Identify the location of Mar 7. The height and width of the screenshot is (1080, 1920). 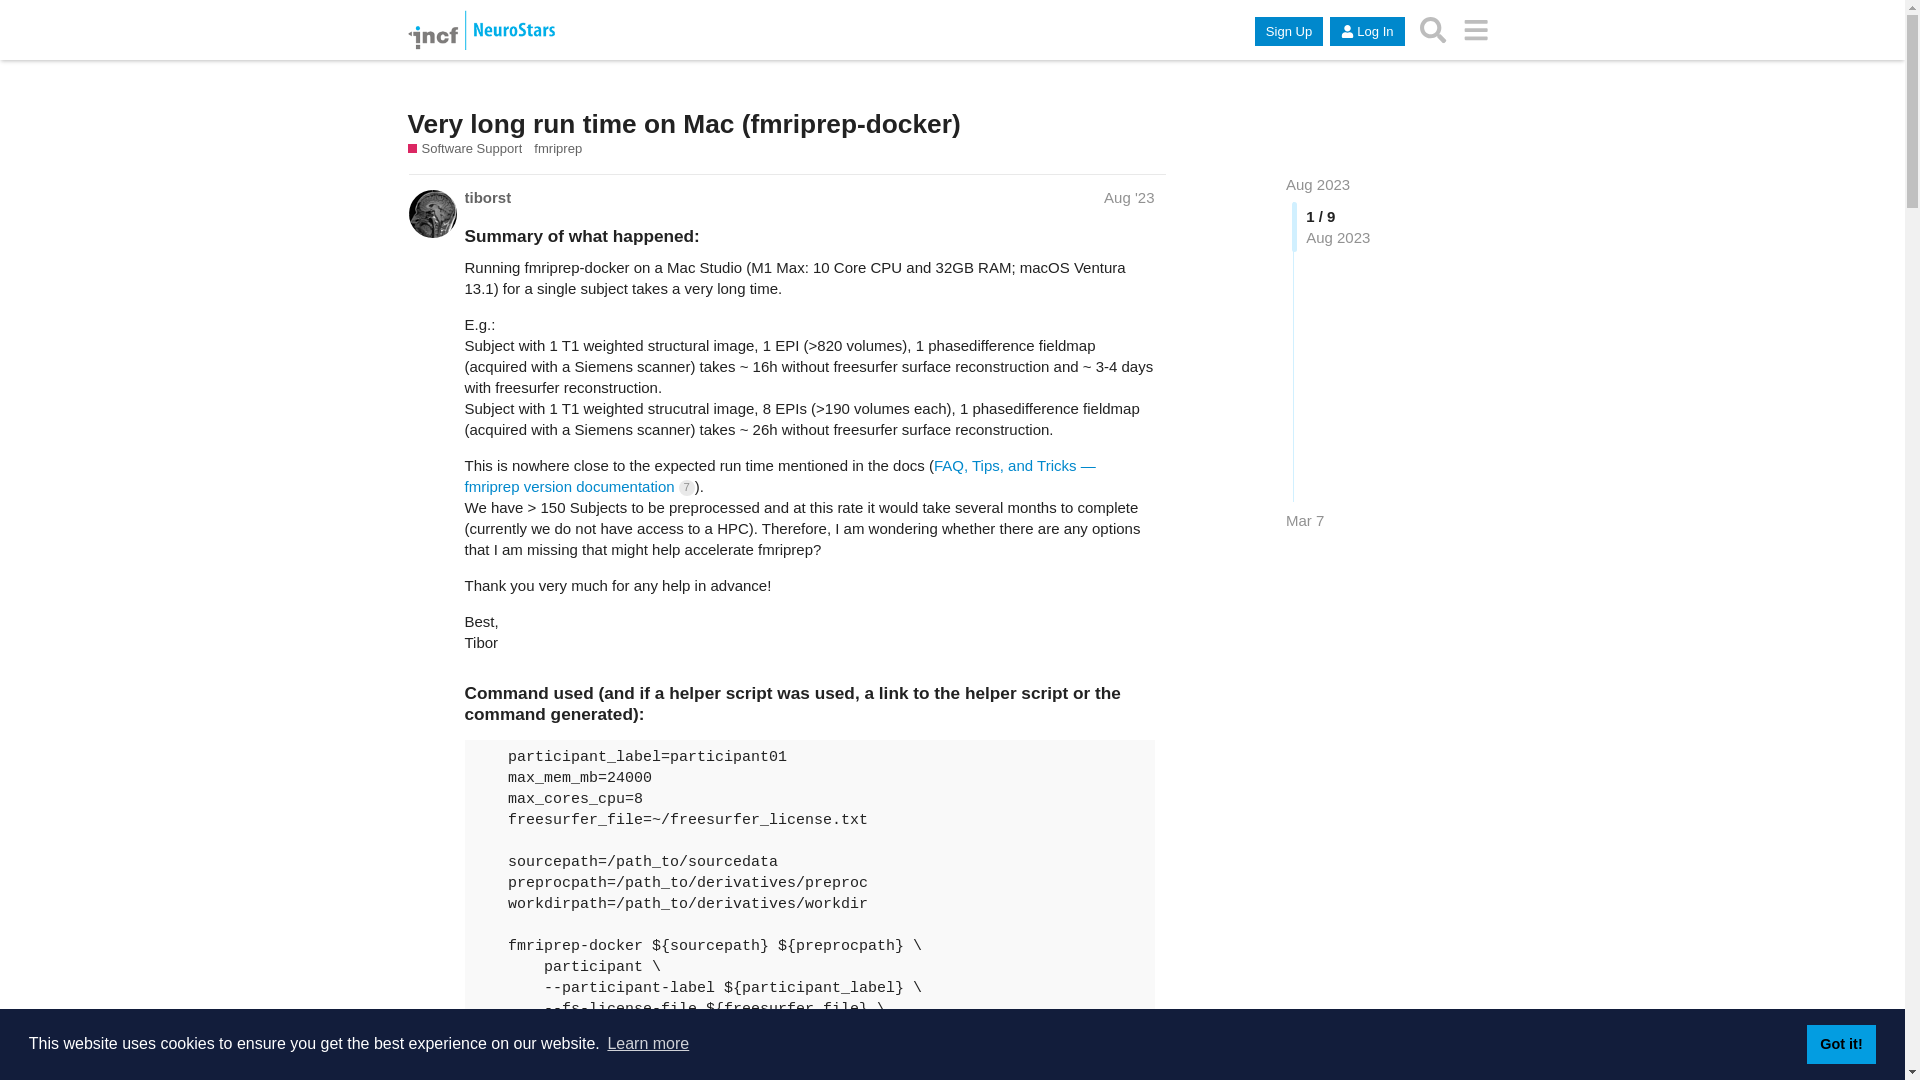
(1305, 520).